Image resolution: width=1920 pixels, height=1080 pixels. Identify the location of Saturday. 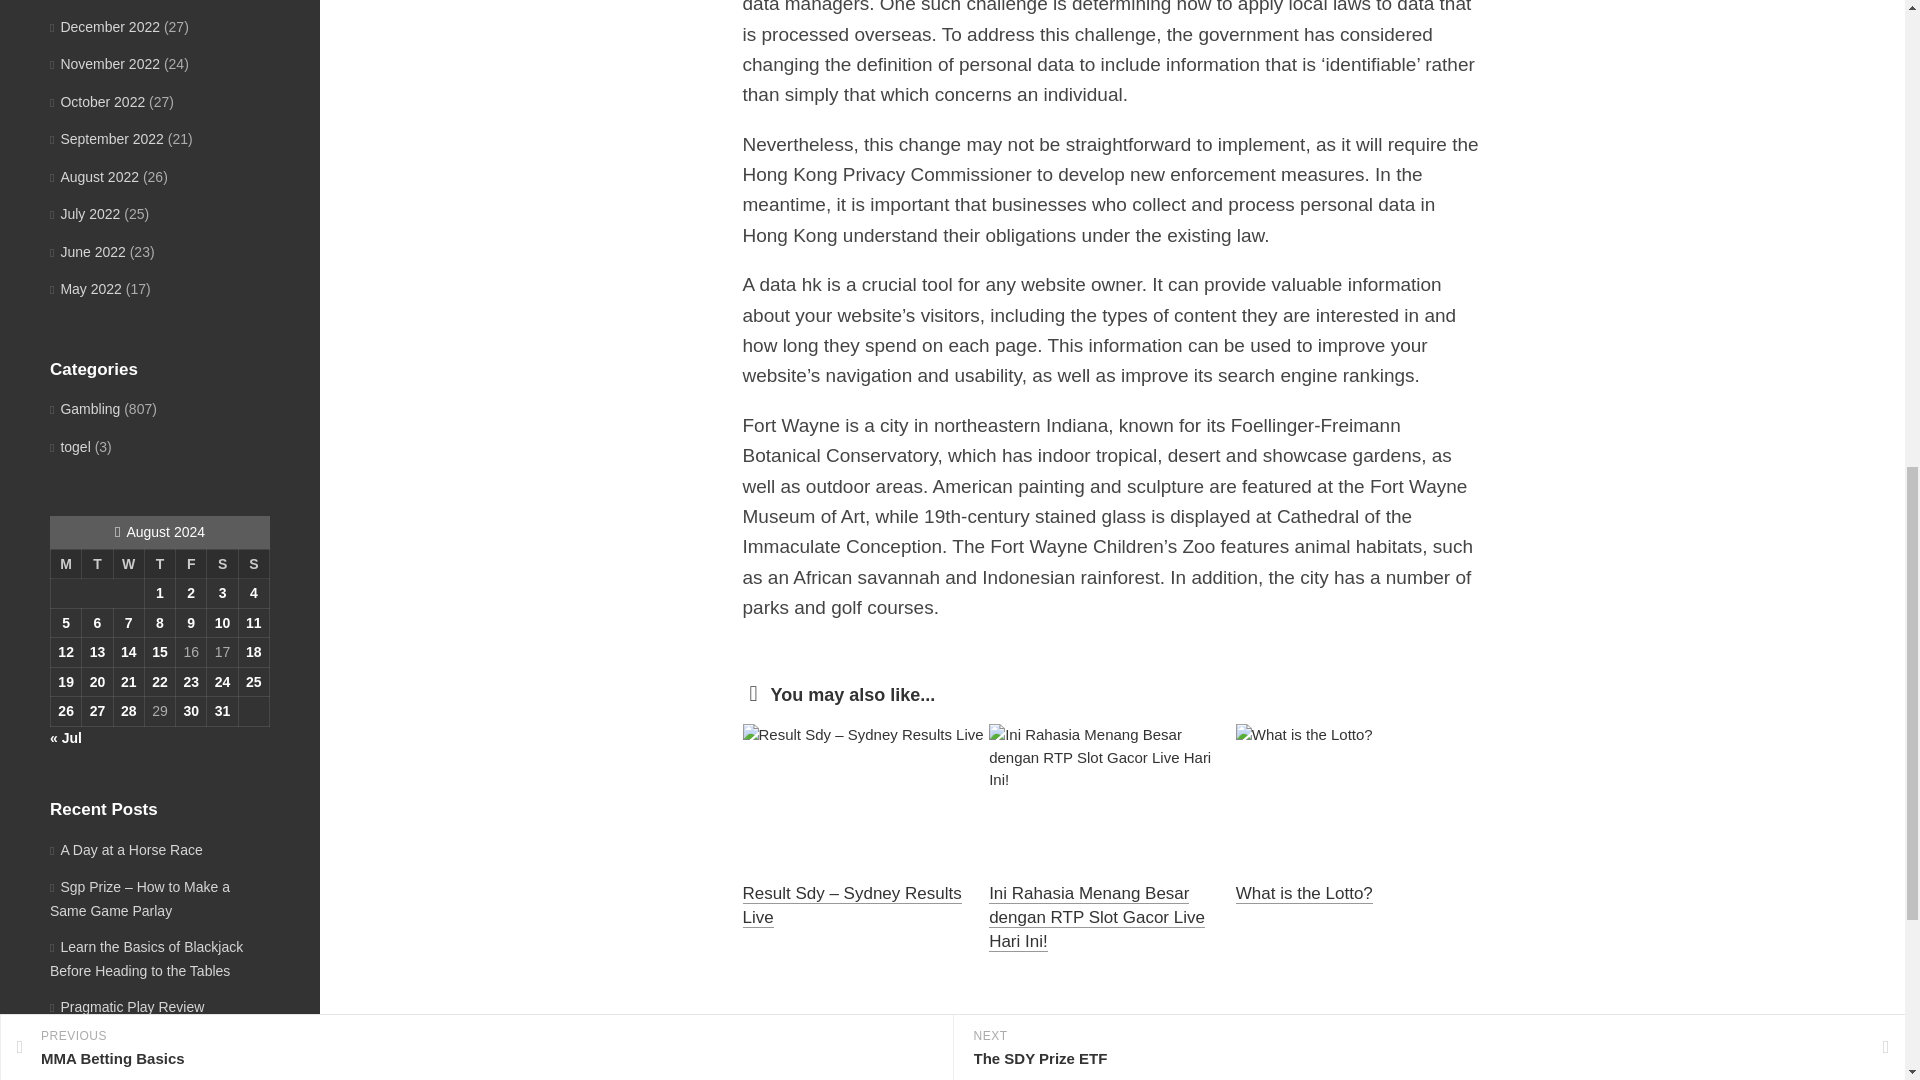
(222, 563).